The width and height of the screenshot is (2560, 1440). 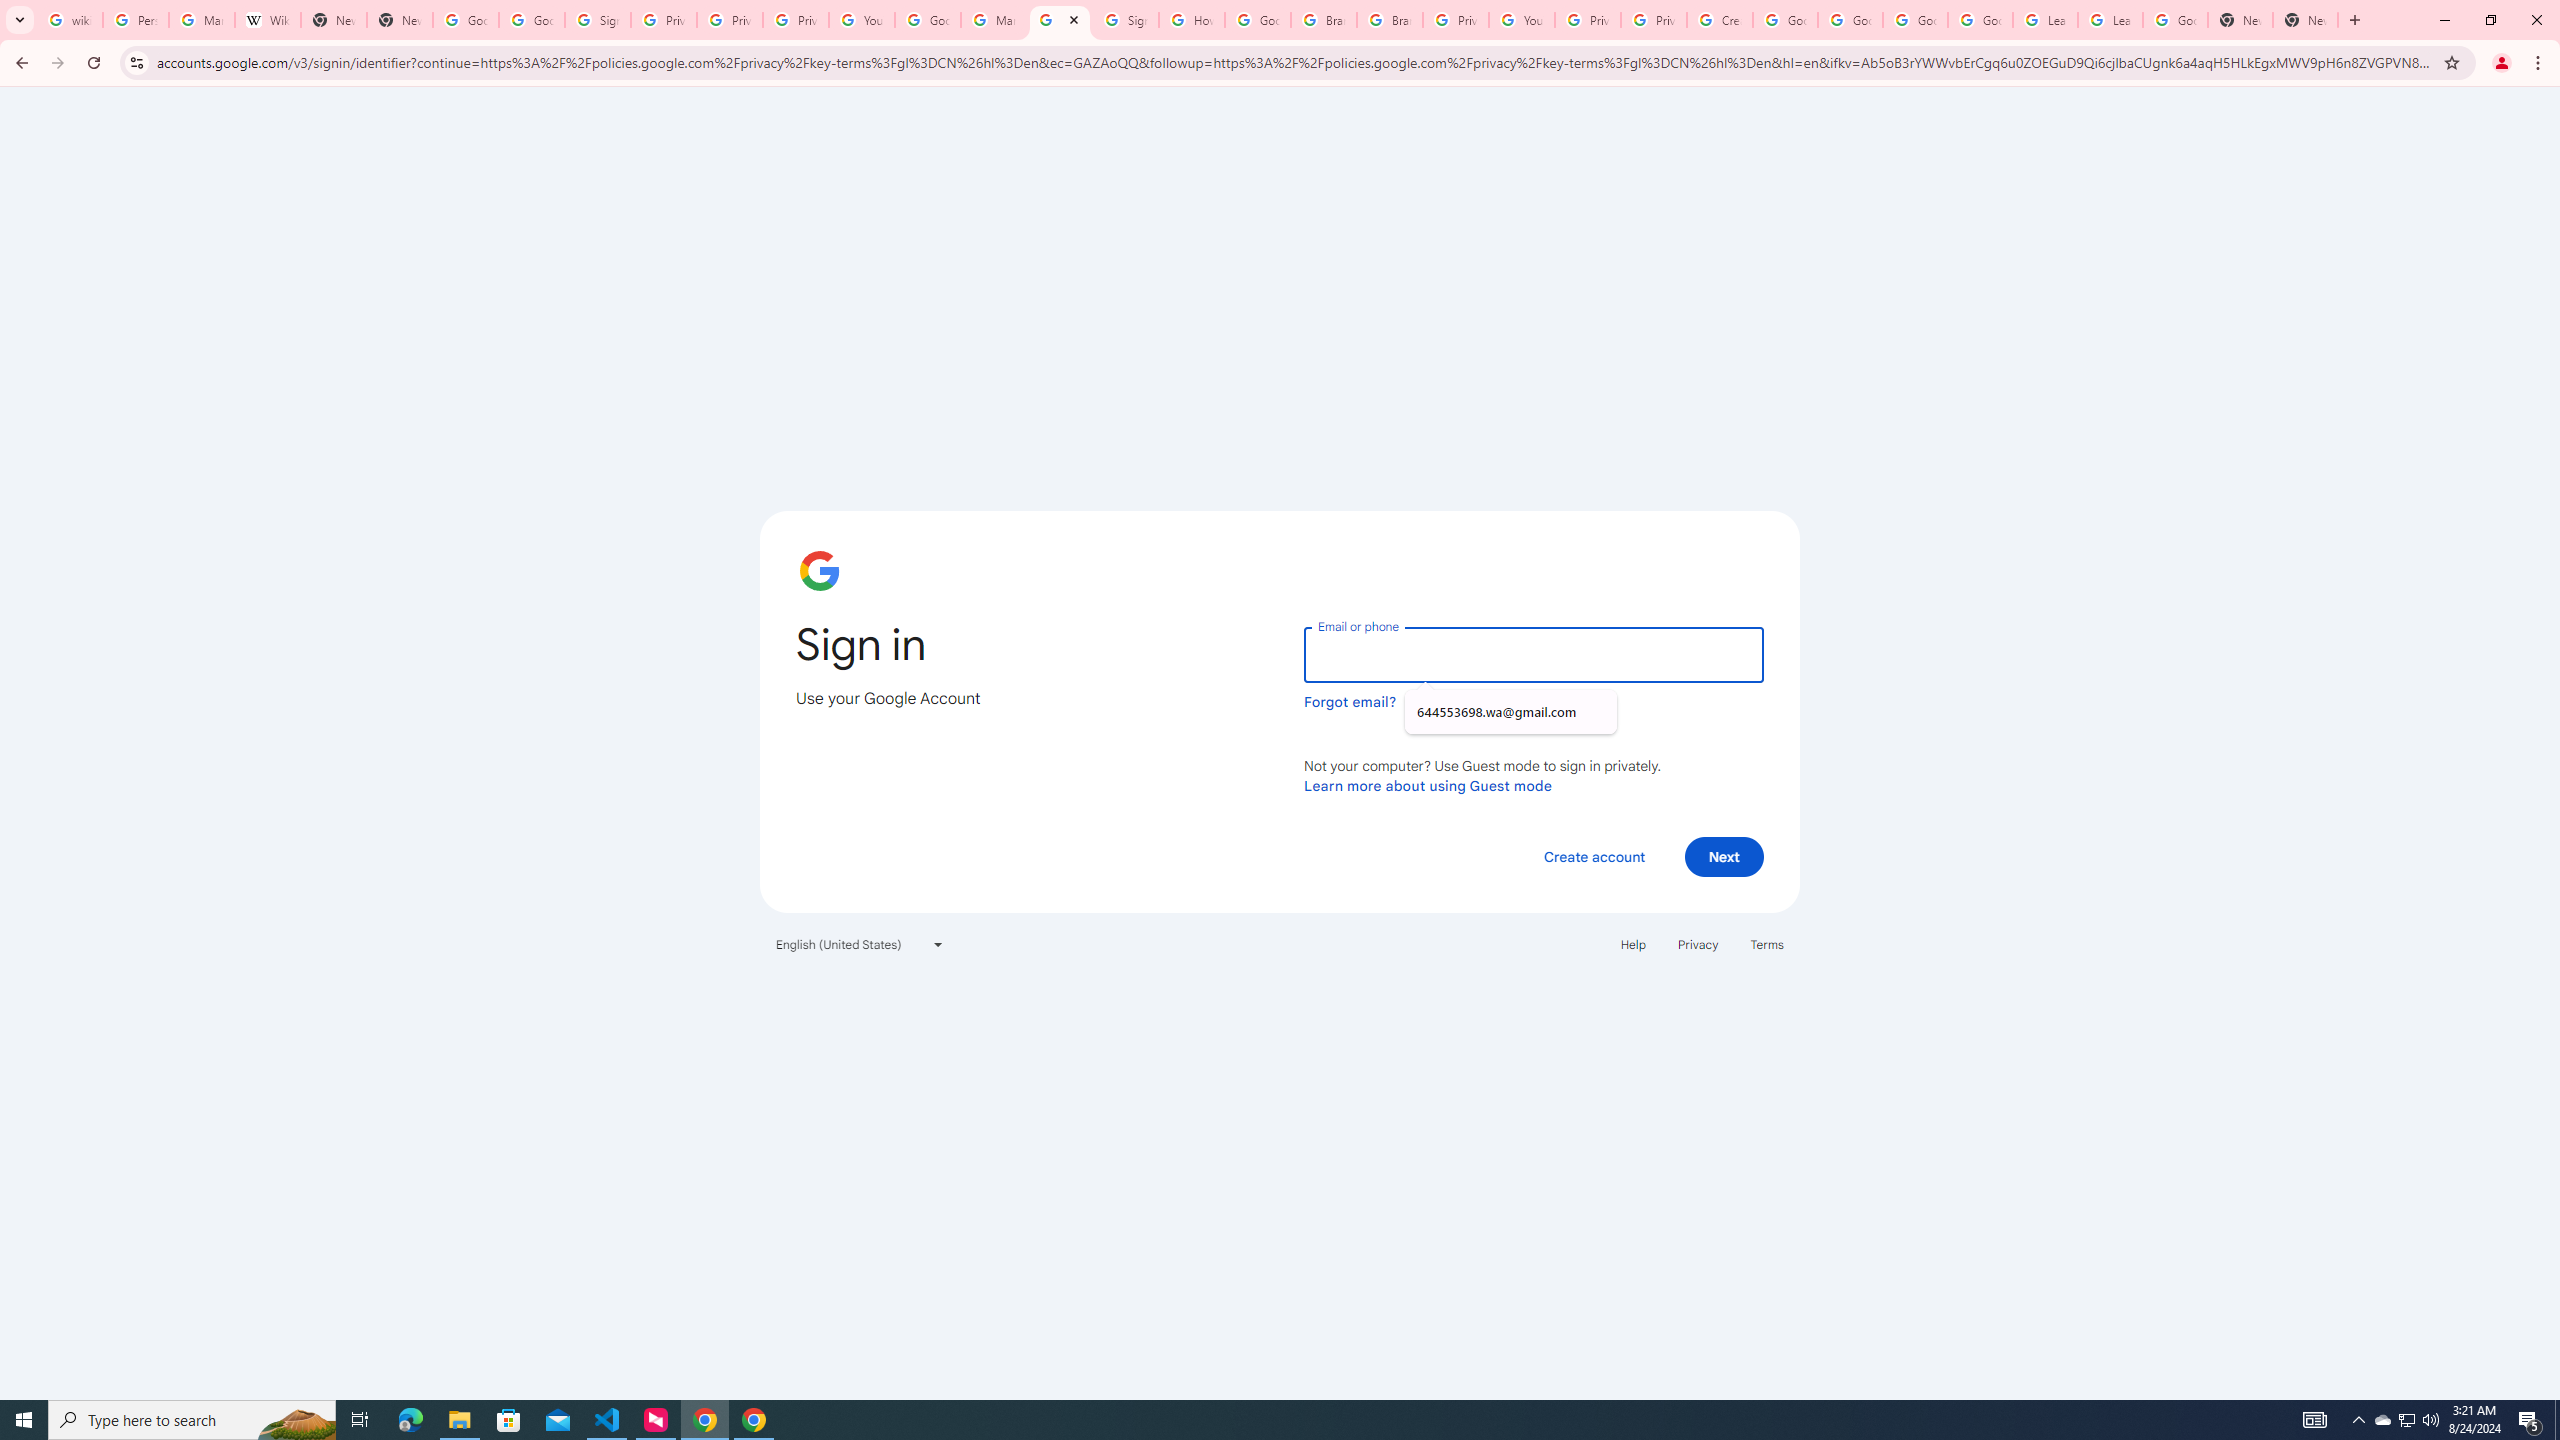 What do you see at coordinates (93, 63) in the screenshot?
I see `Reload` at bounding box center [93, 63].